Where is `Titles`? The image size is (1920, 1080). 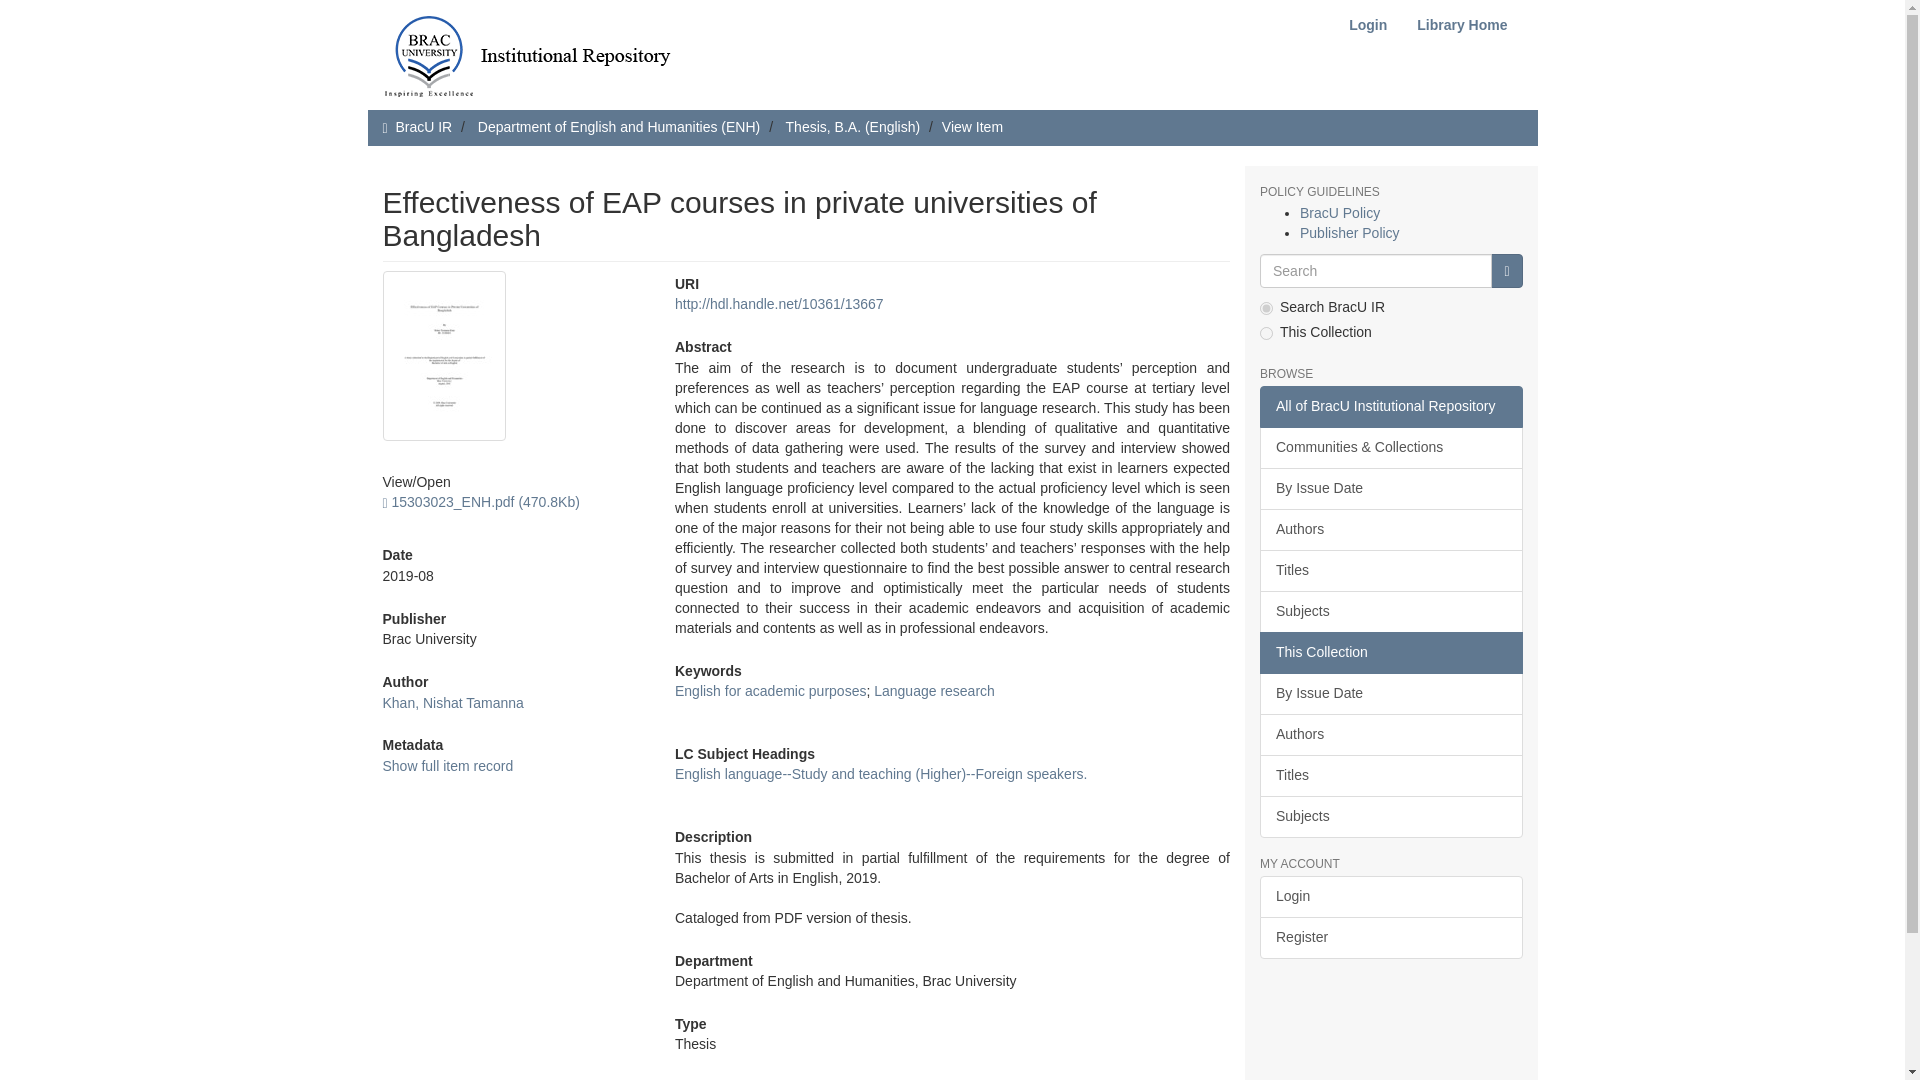
Titles is located at coordinates (1390, 570).